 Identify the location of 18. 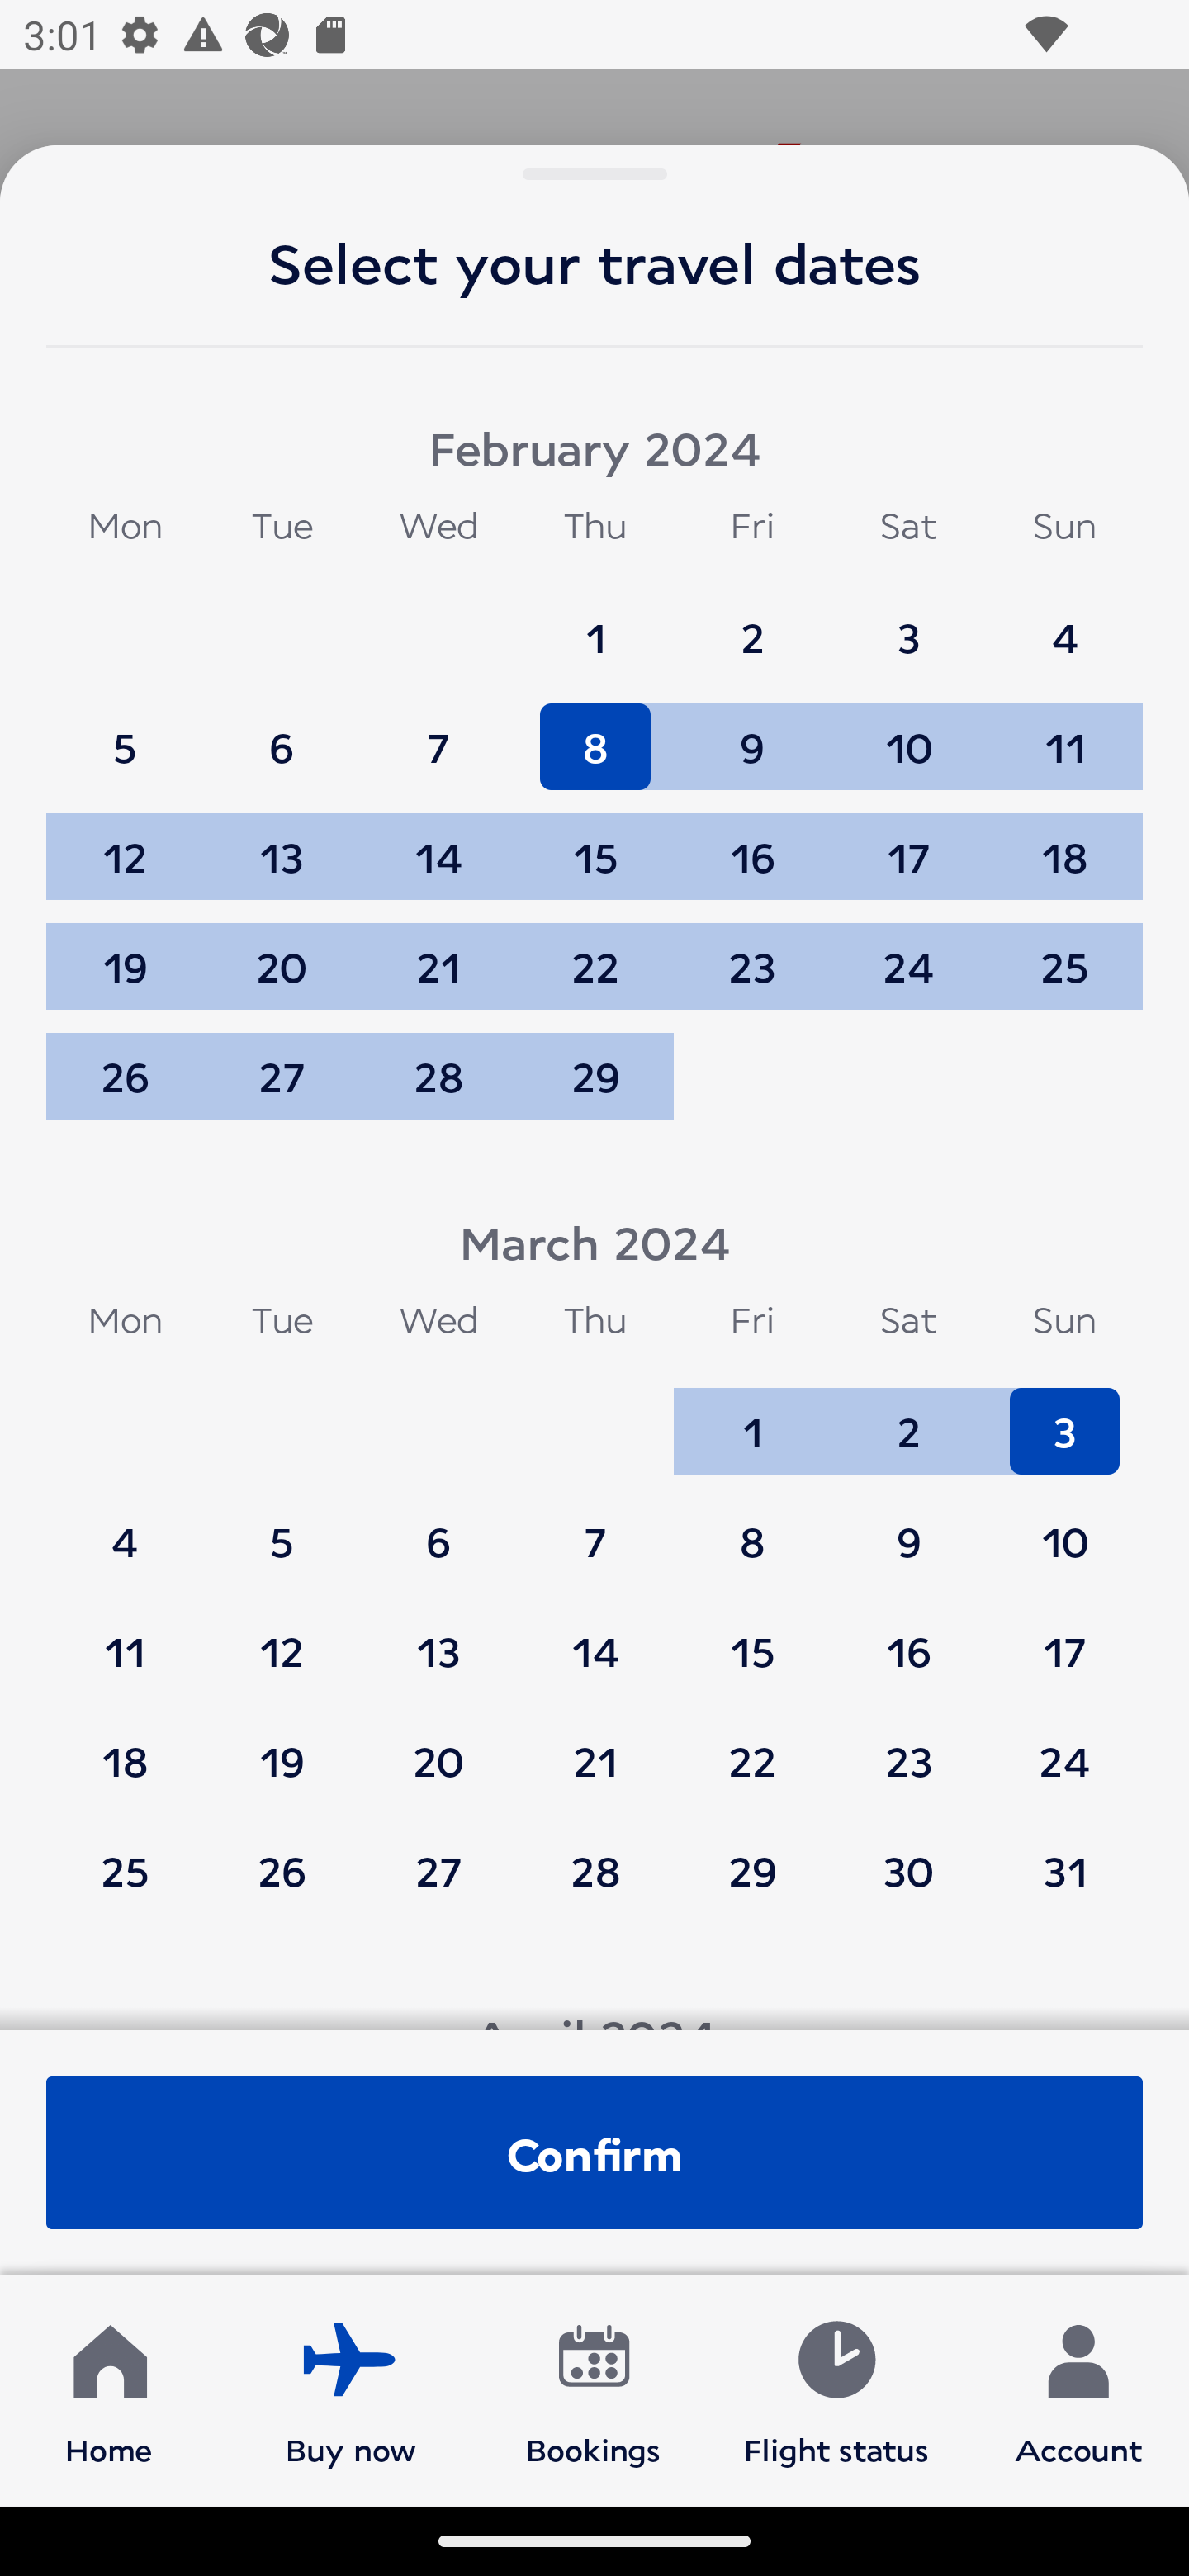
(125, 1745).